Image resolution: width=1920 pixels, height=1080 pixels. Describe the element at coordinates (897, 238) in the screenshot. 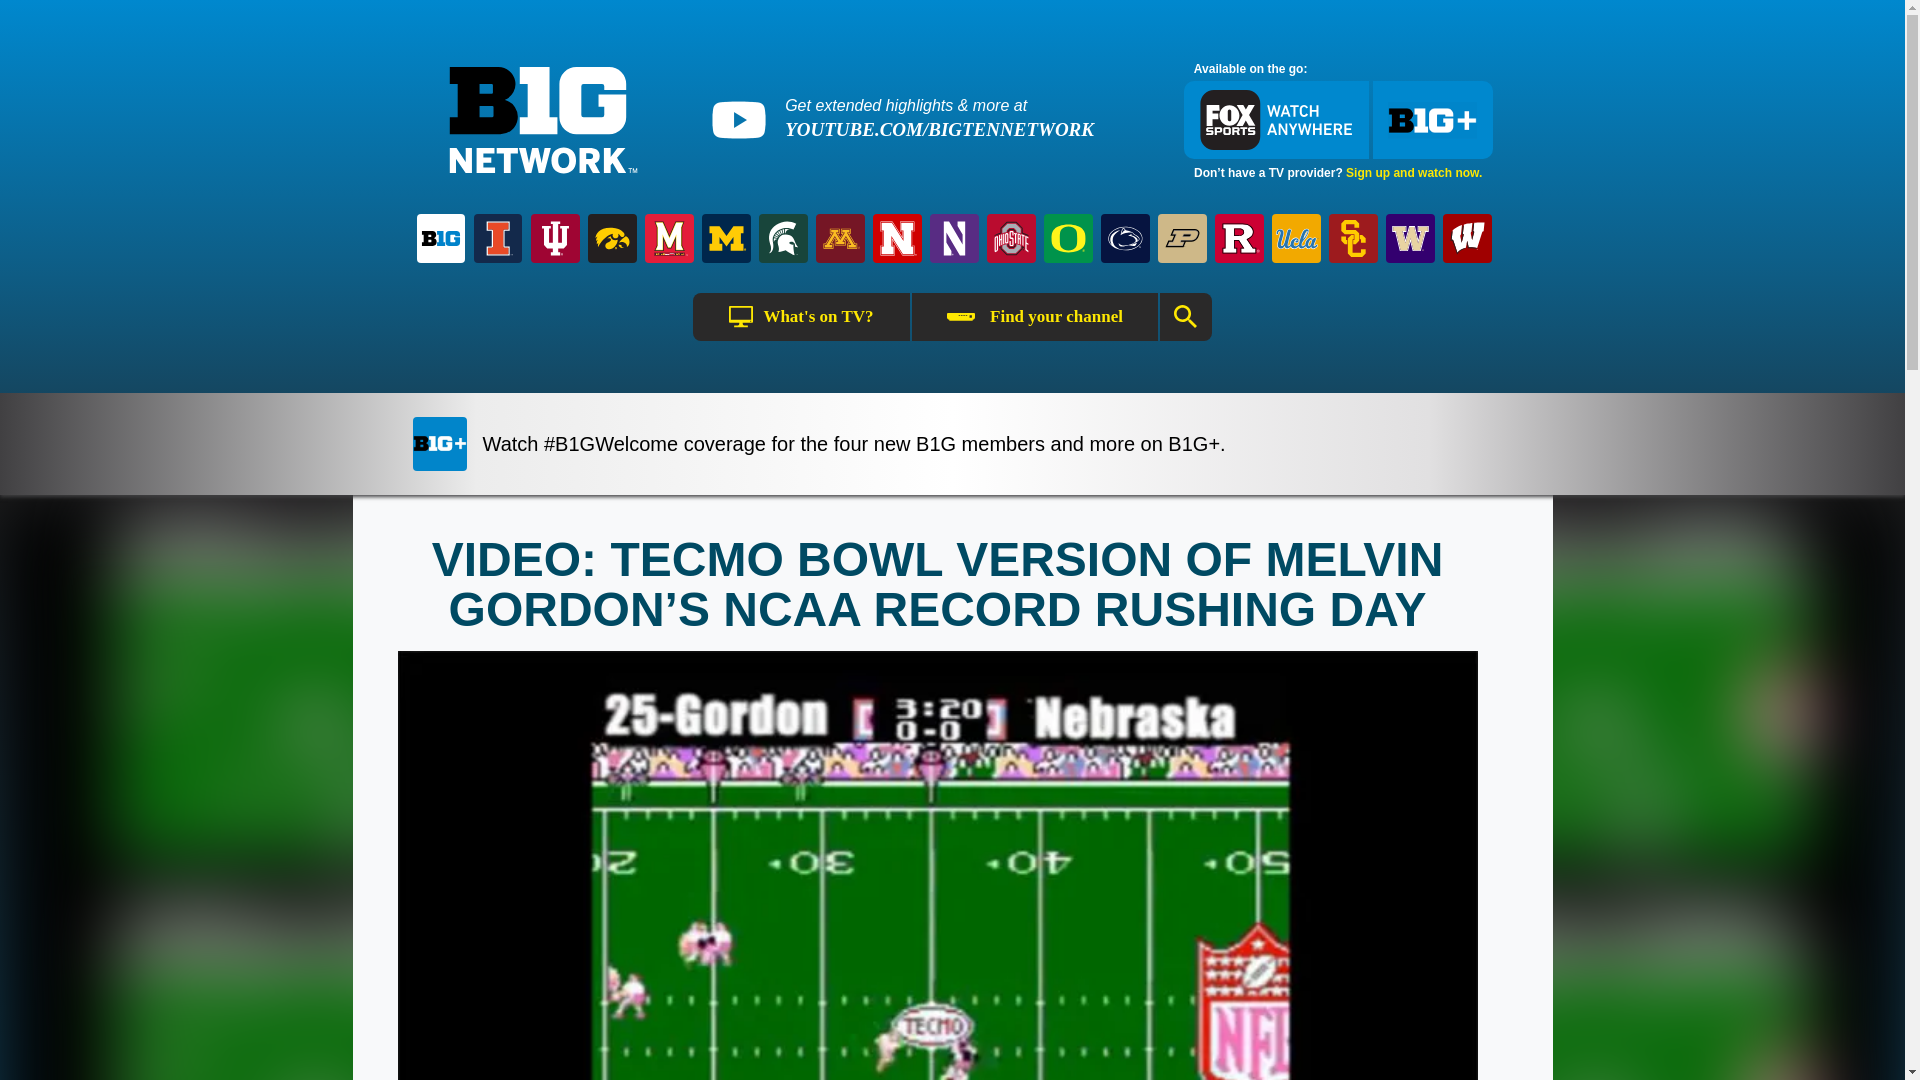

I see `Nebraska Huskers` at that location.